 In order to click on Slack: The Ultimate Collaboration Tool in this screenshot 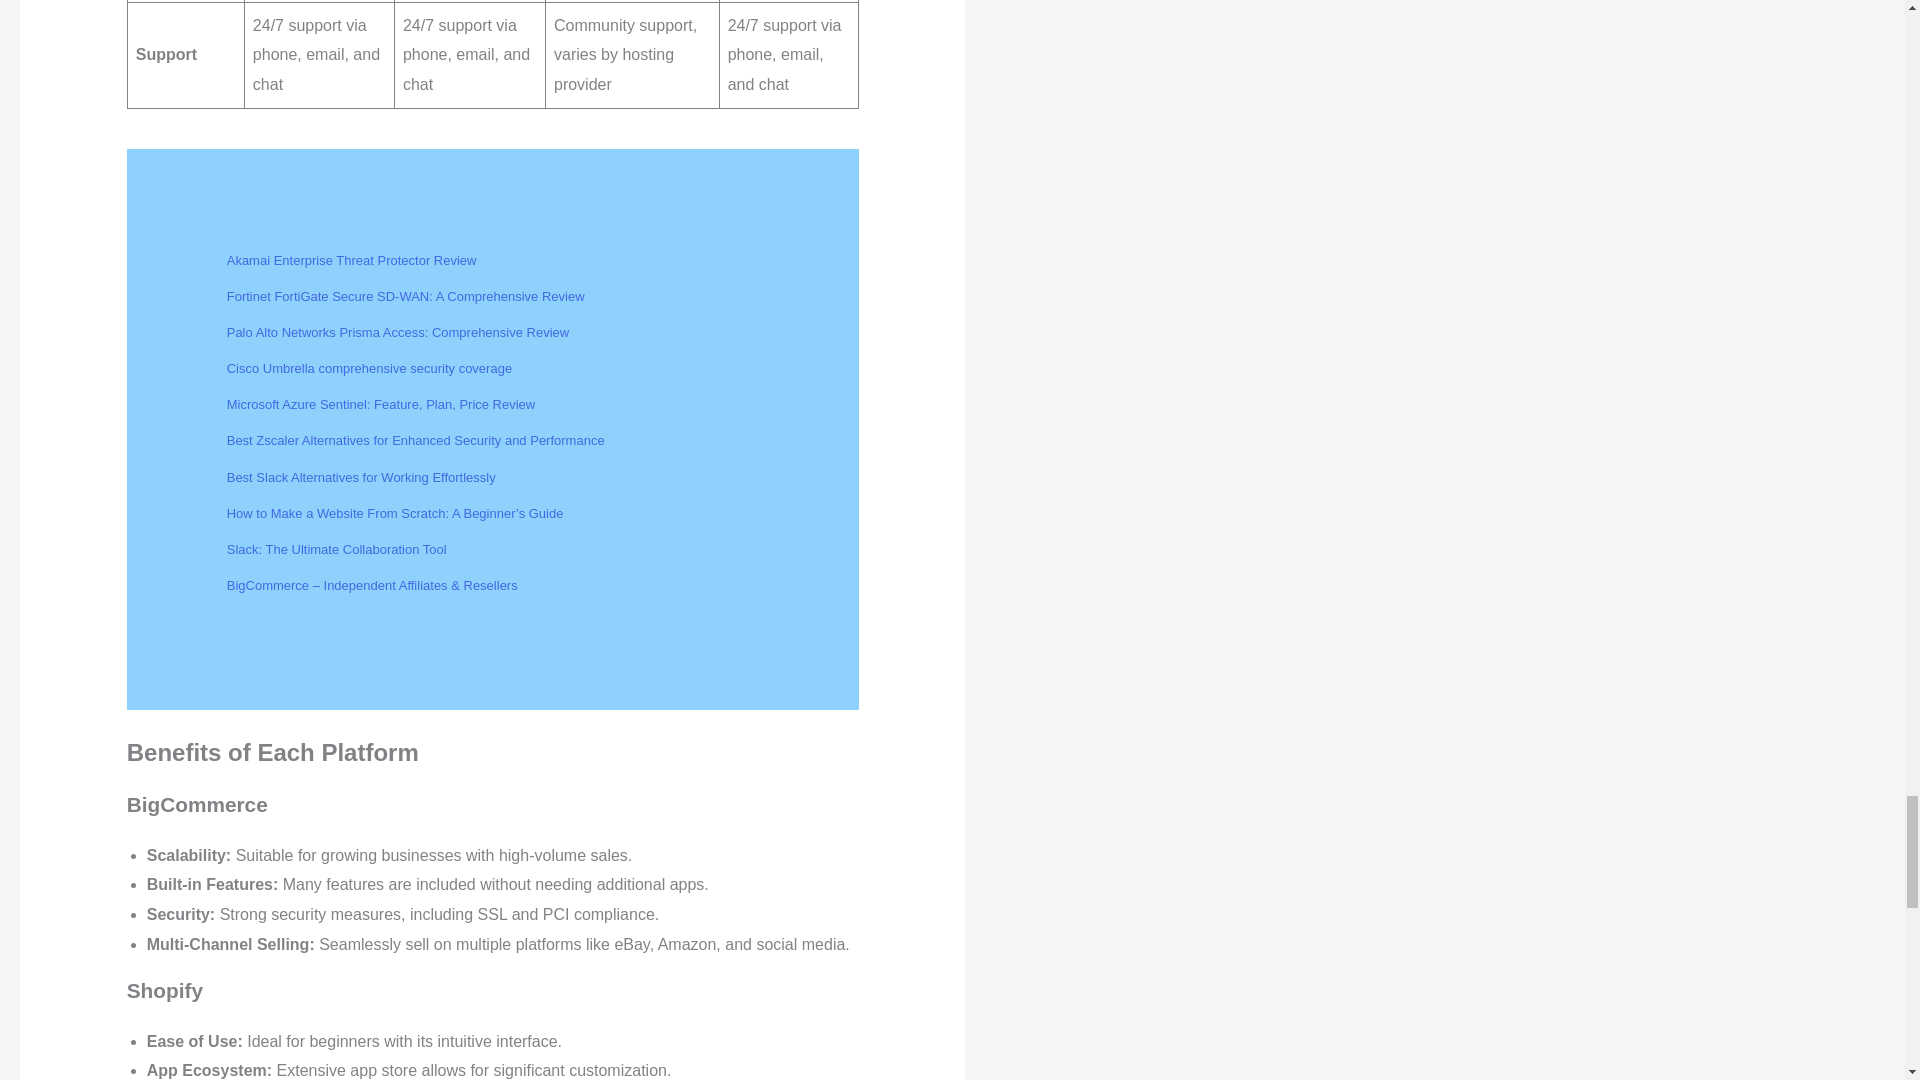, I will do `click(336, 550)`.